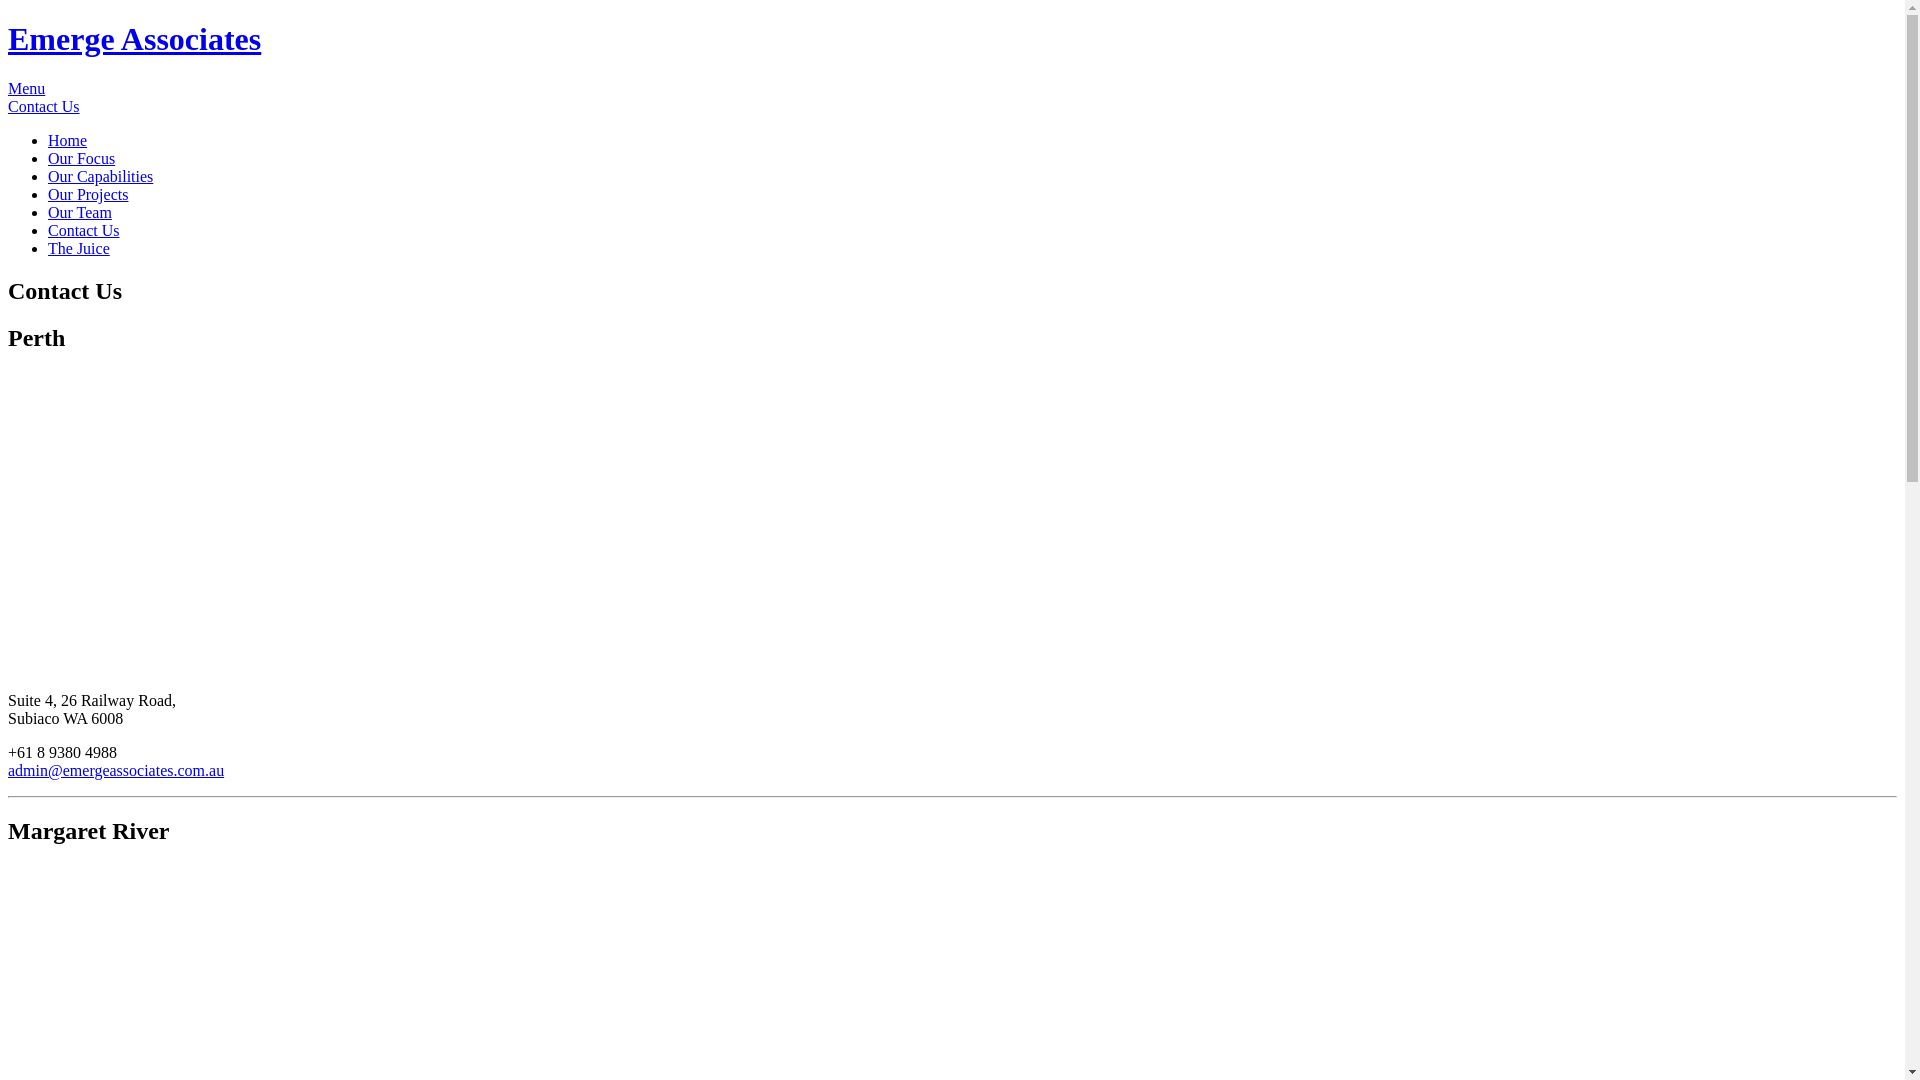 Image resolution: width=1920 pixels, height=1080 pixels. What do you see at coordinates (116, 770) in the screenshot?
I see `admin@emergeassociates.com.au` at bounding box center [116, 770].